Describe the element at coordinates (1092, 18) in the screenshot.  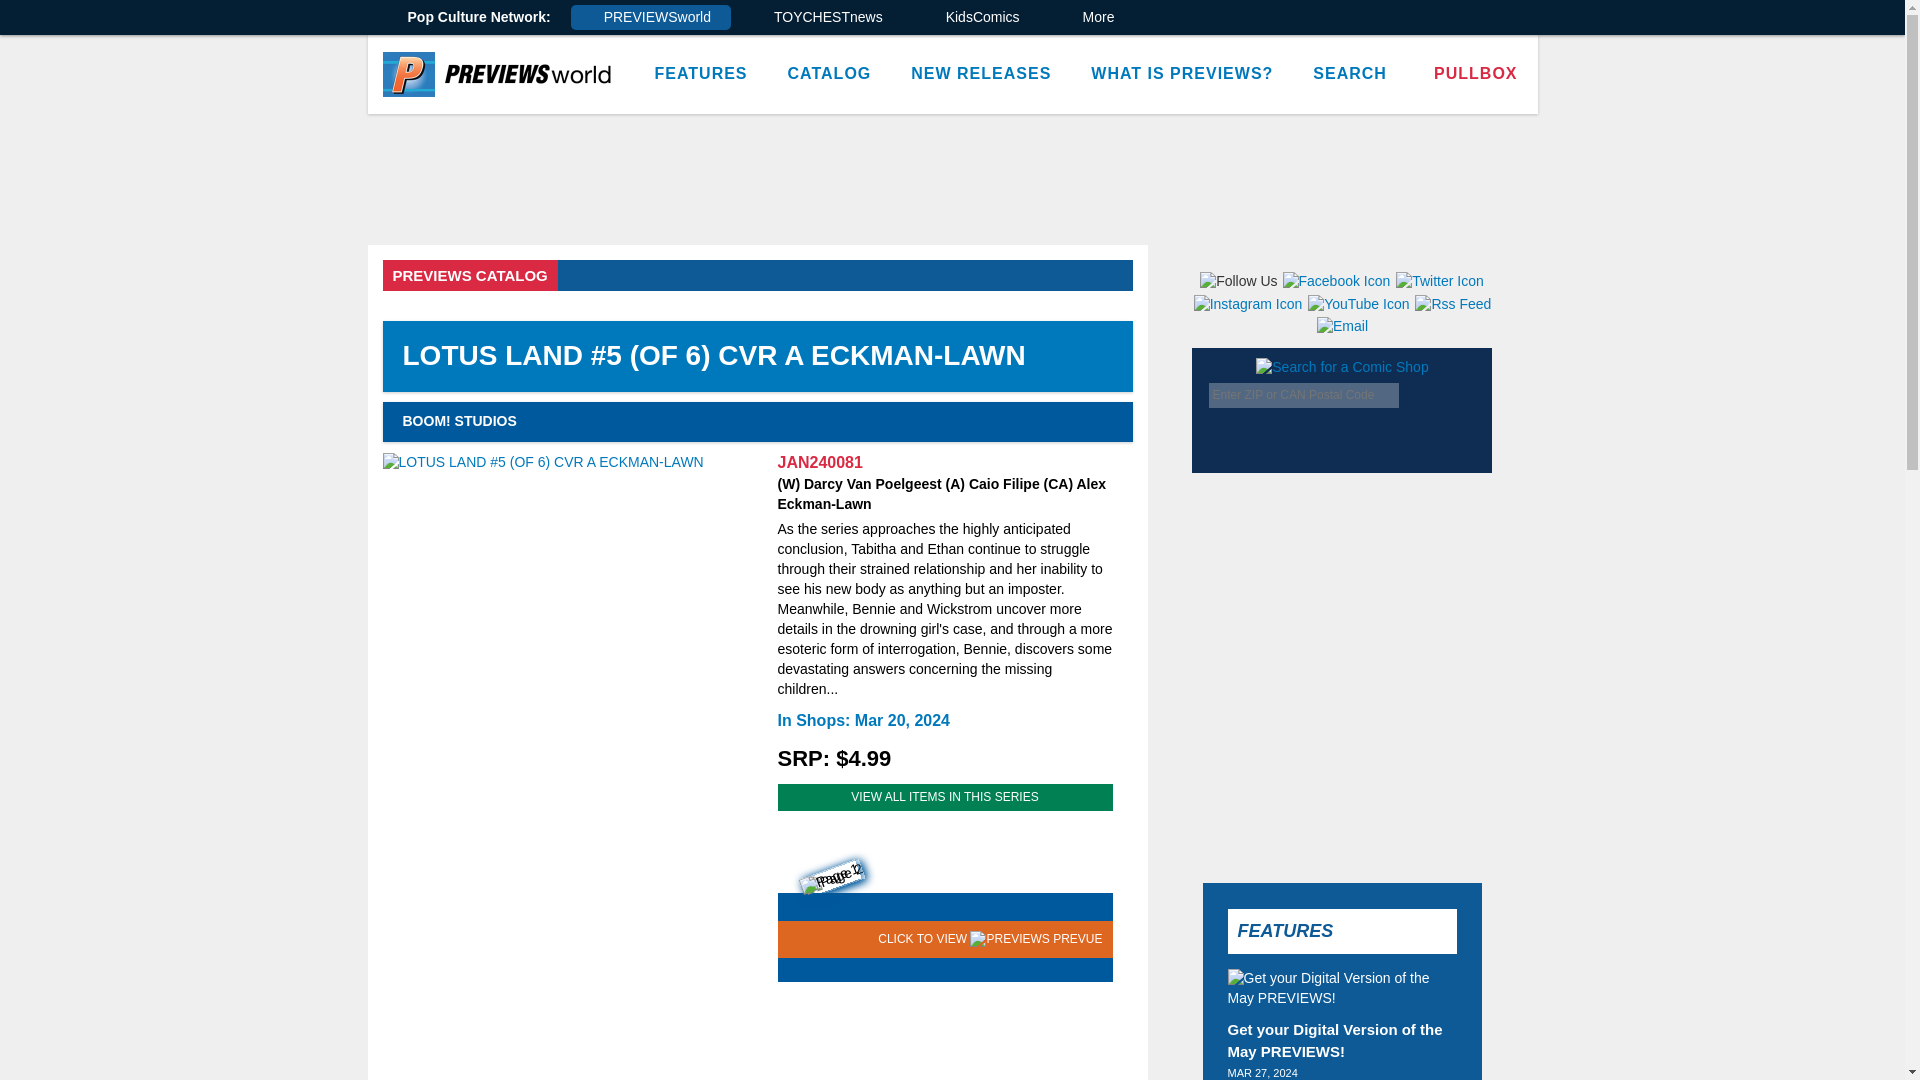
I see `More` at that location.